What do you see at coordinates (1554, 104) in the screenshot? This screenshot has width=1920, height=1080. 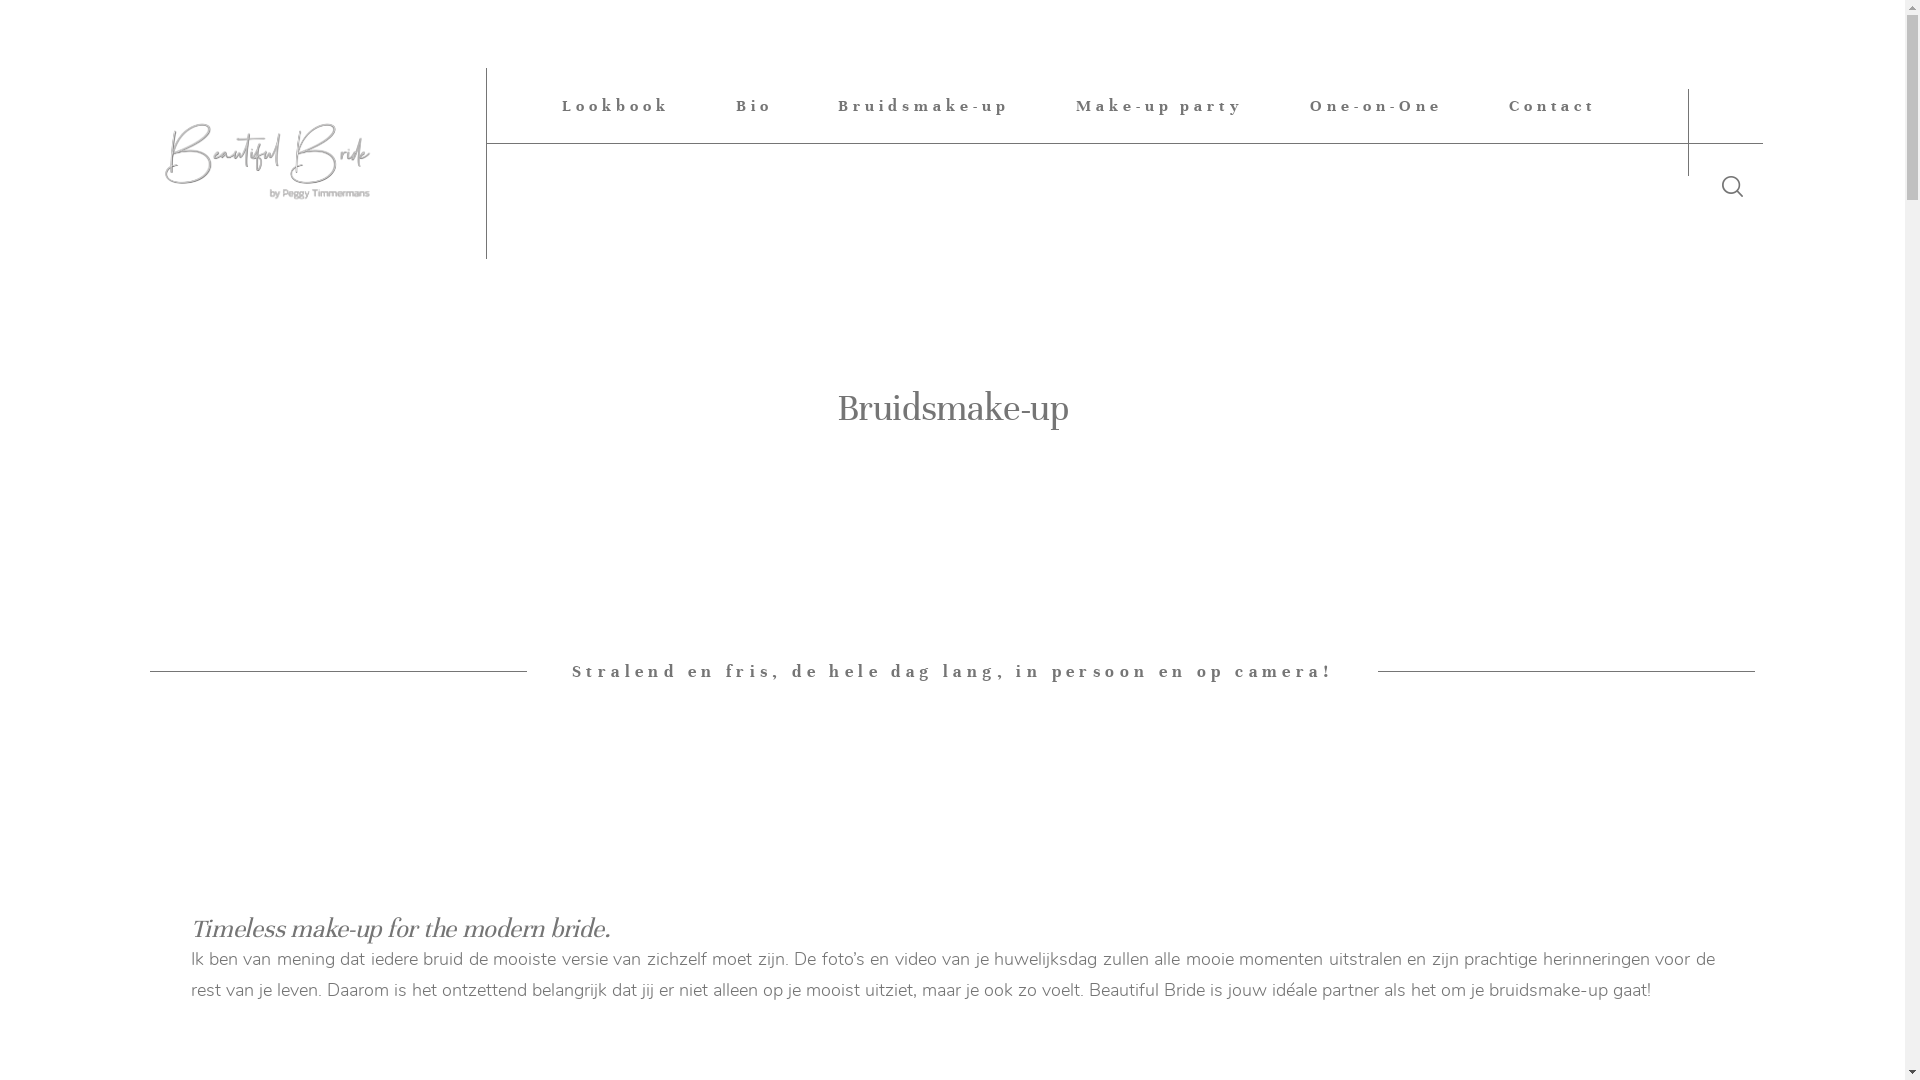 I see `Contact` at bounding box center [1554, 104].